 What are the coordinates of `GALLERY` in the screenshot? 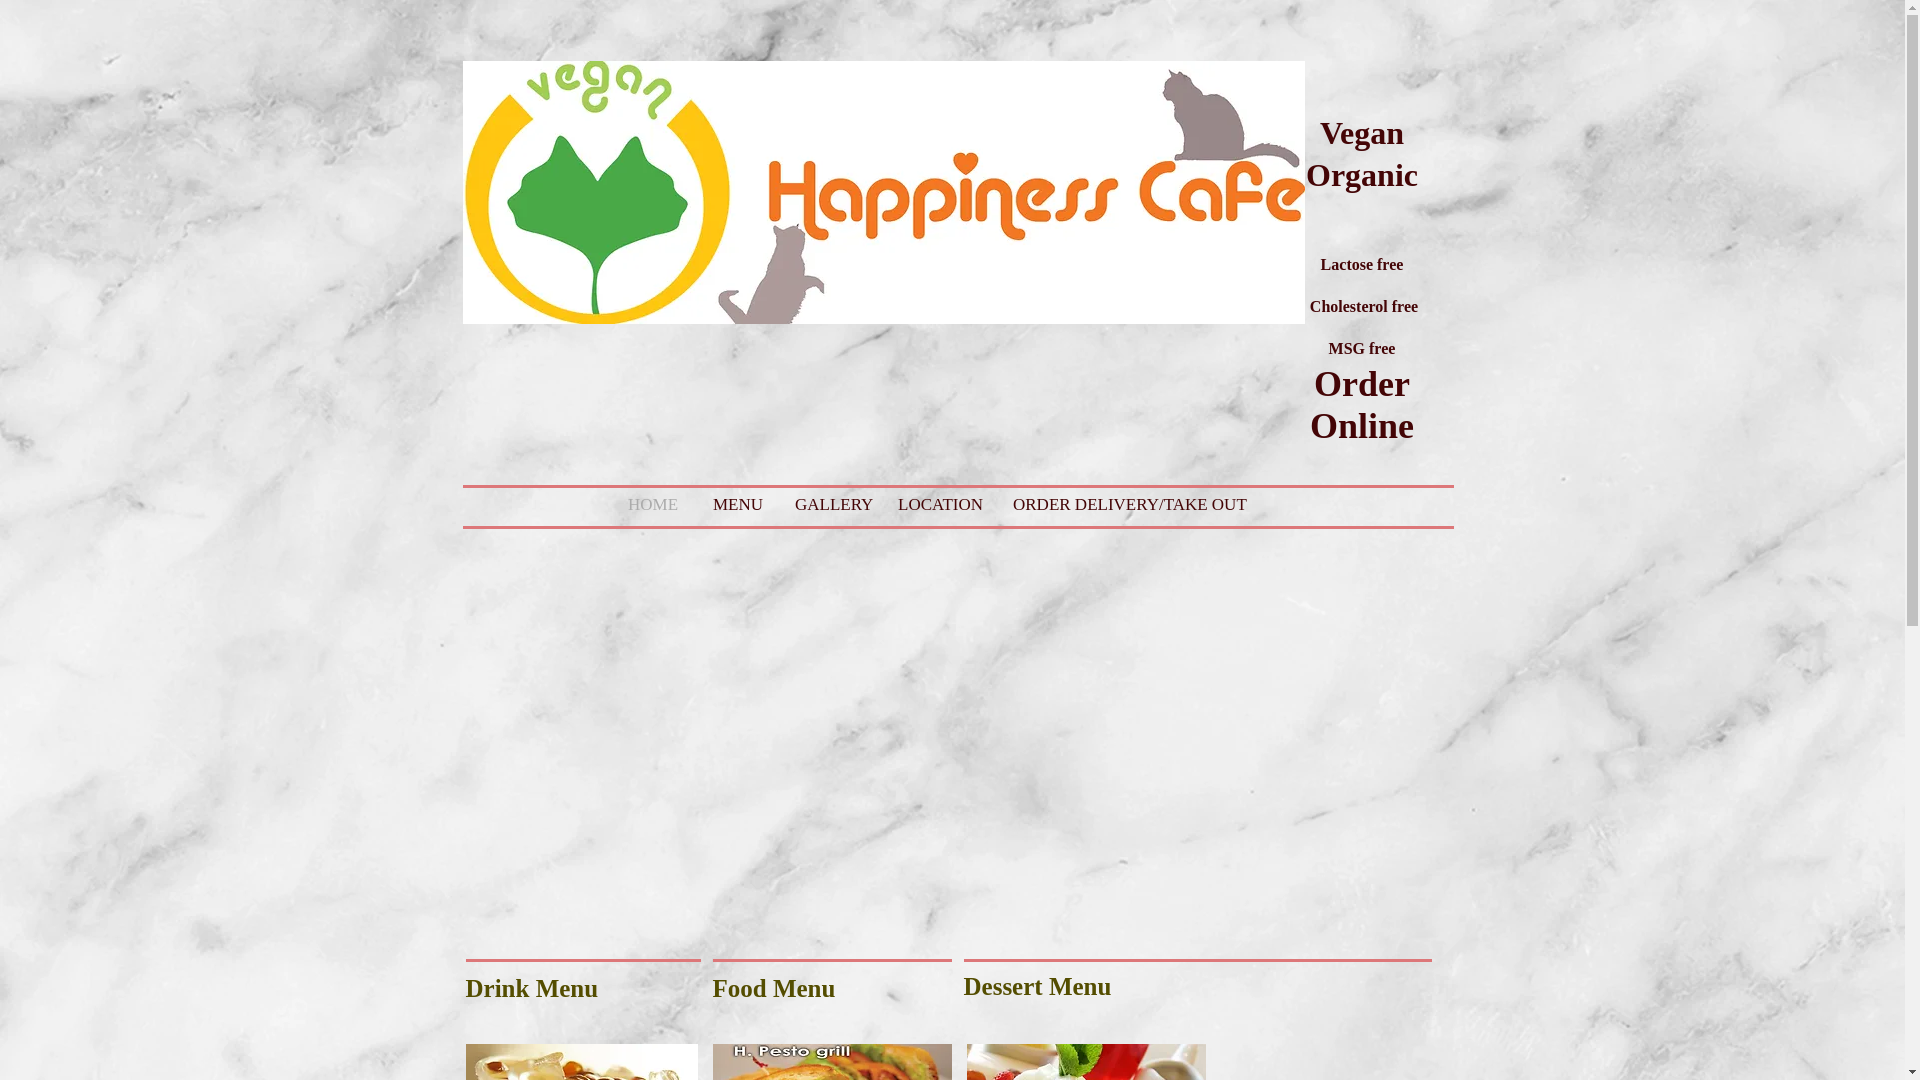 It's located at (826, 504).